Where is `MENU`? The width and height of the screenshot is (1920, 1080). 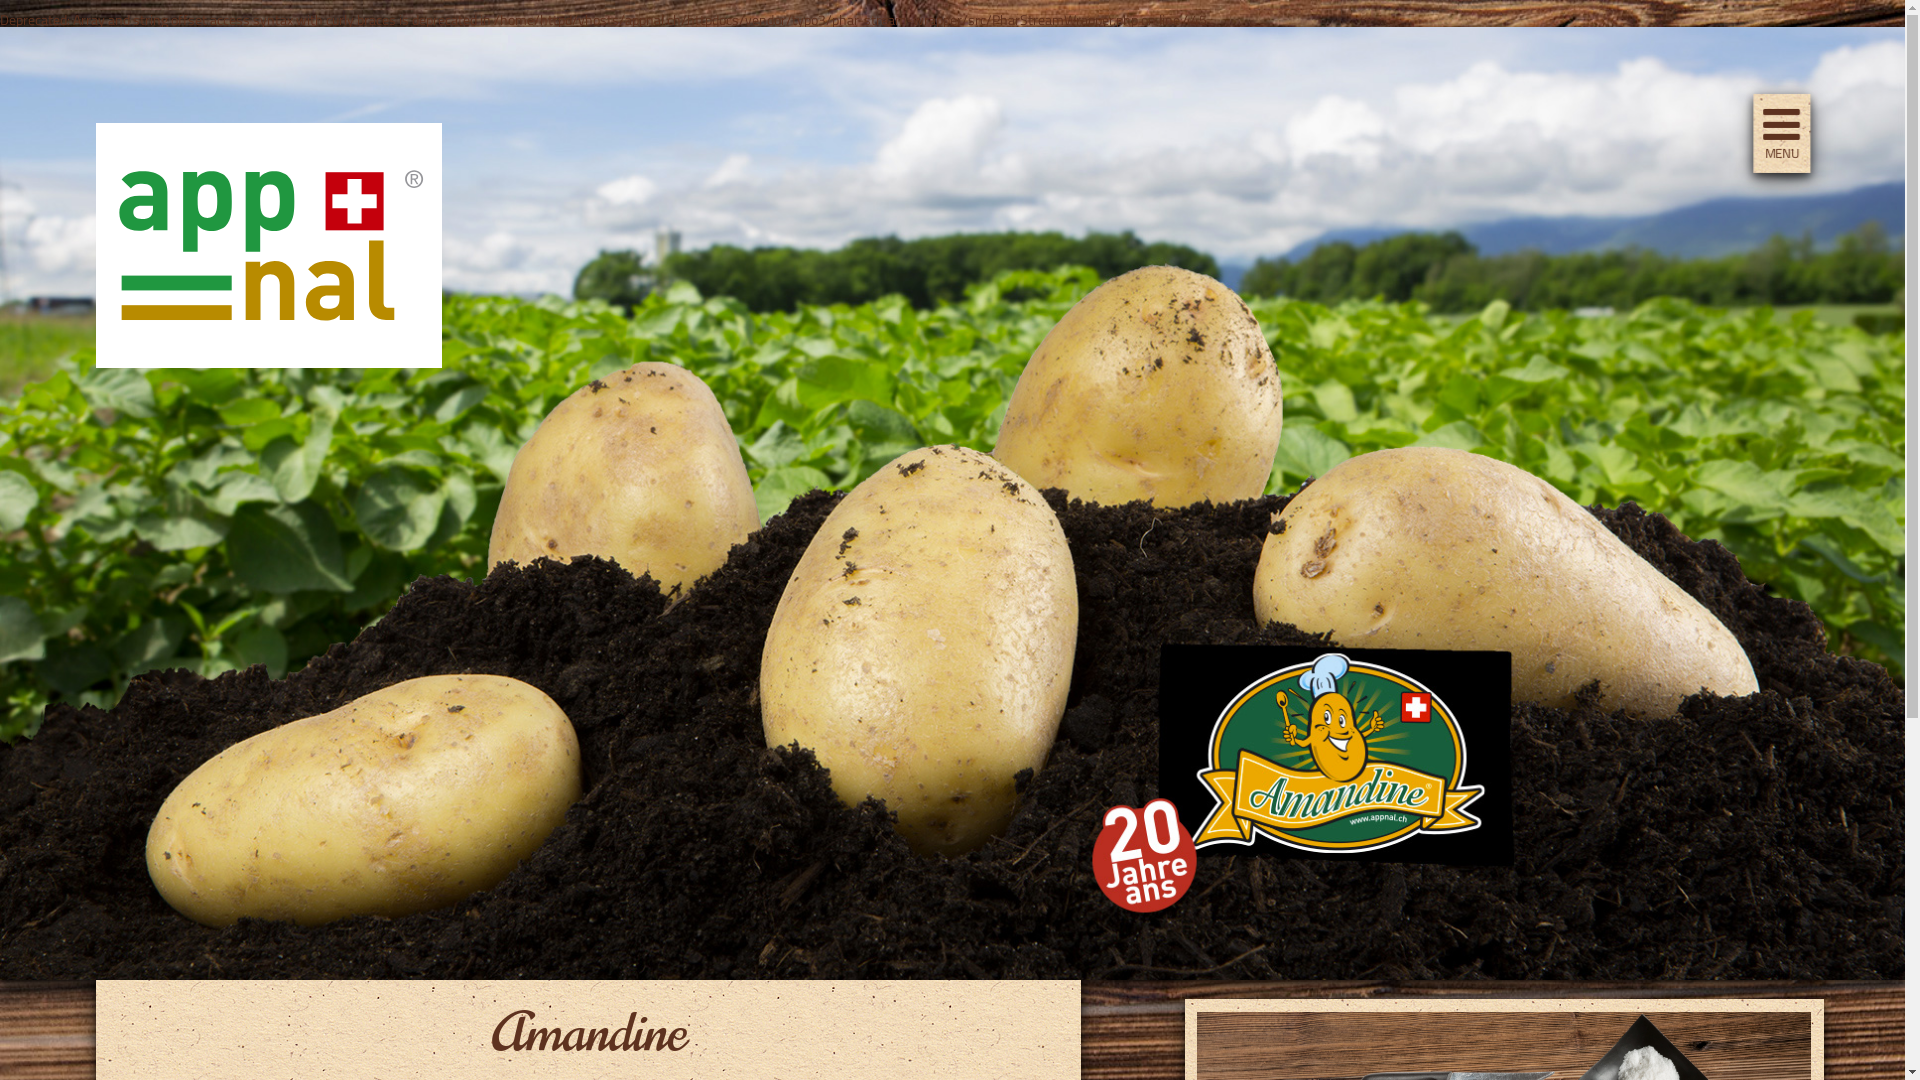
MENU is located at coordinates (1781, 132).